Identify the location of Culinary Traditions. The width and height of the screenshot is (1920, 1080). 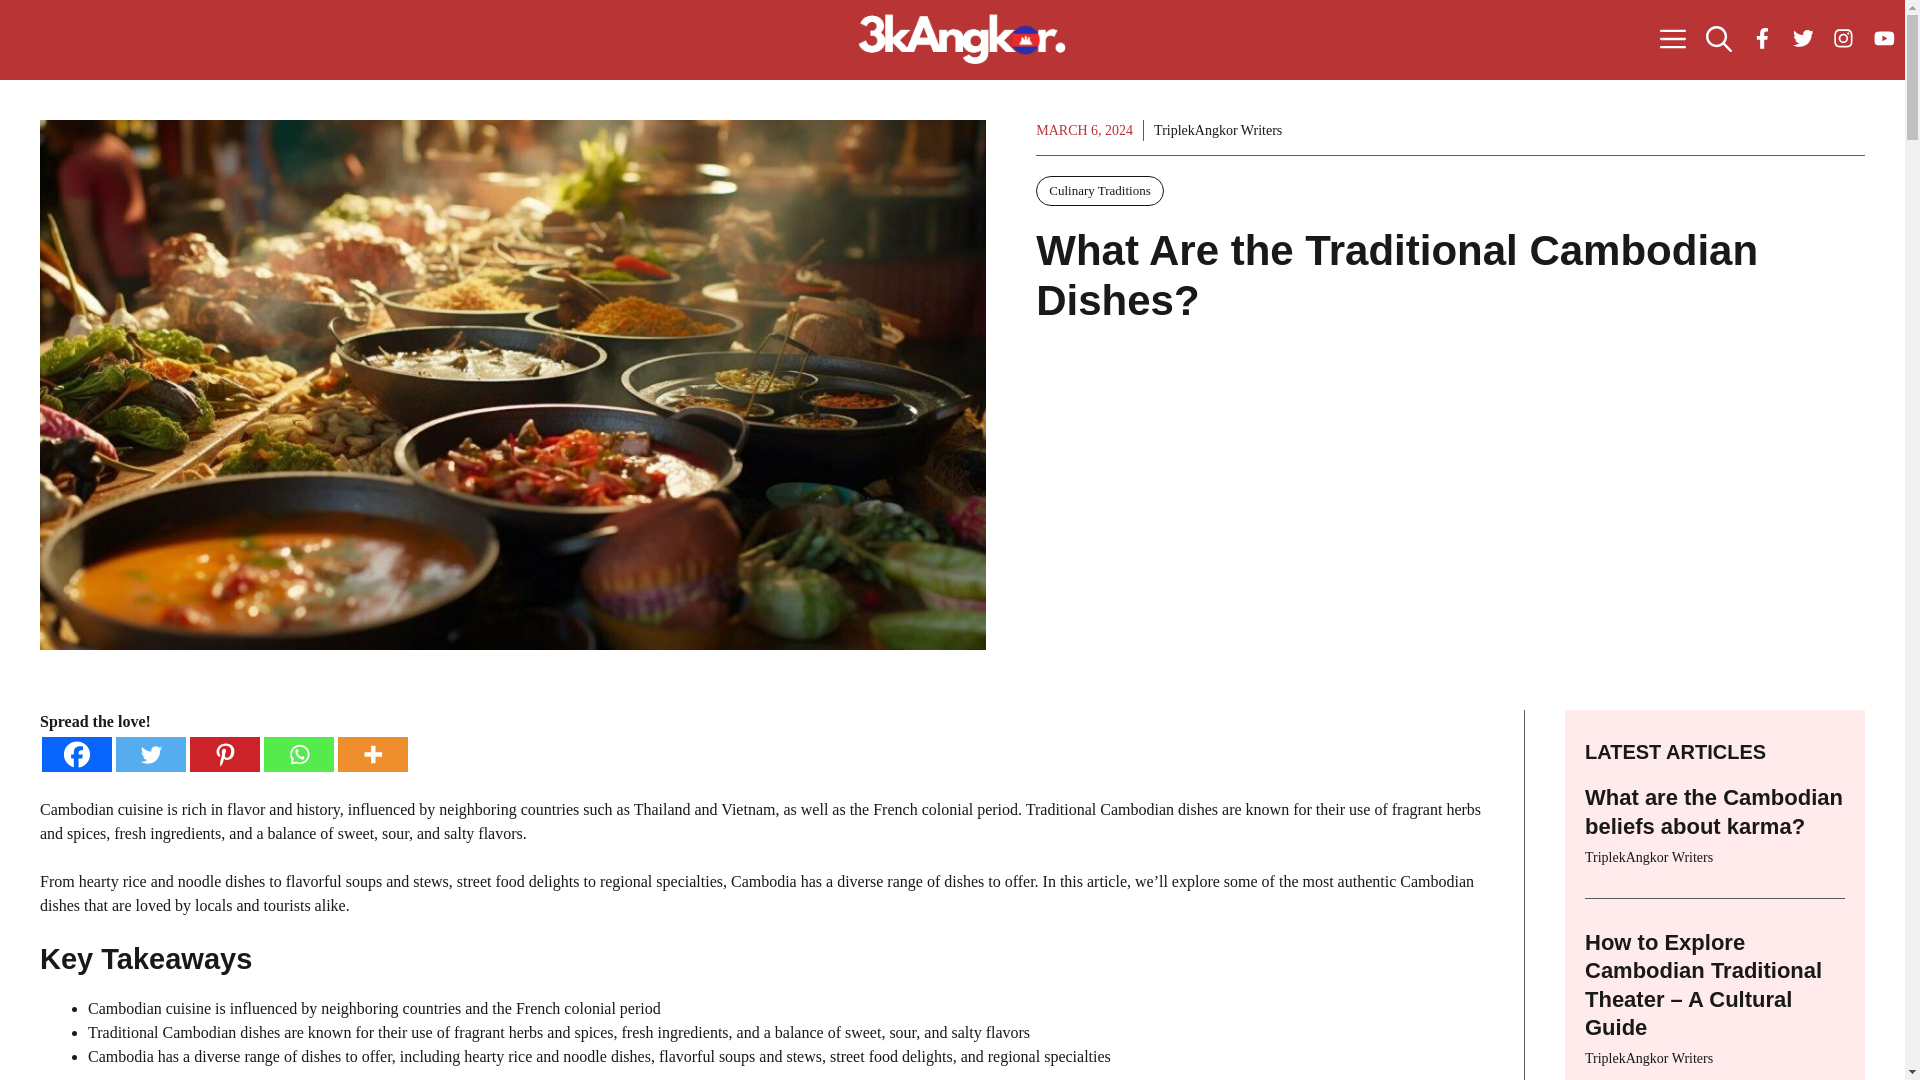
(1100, 191).